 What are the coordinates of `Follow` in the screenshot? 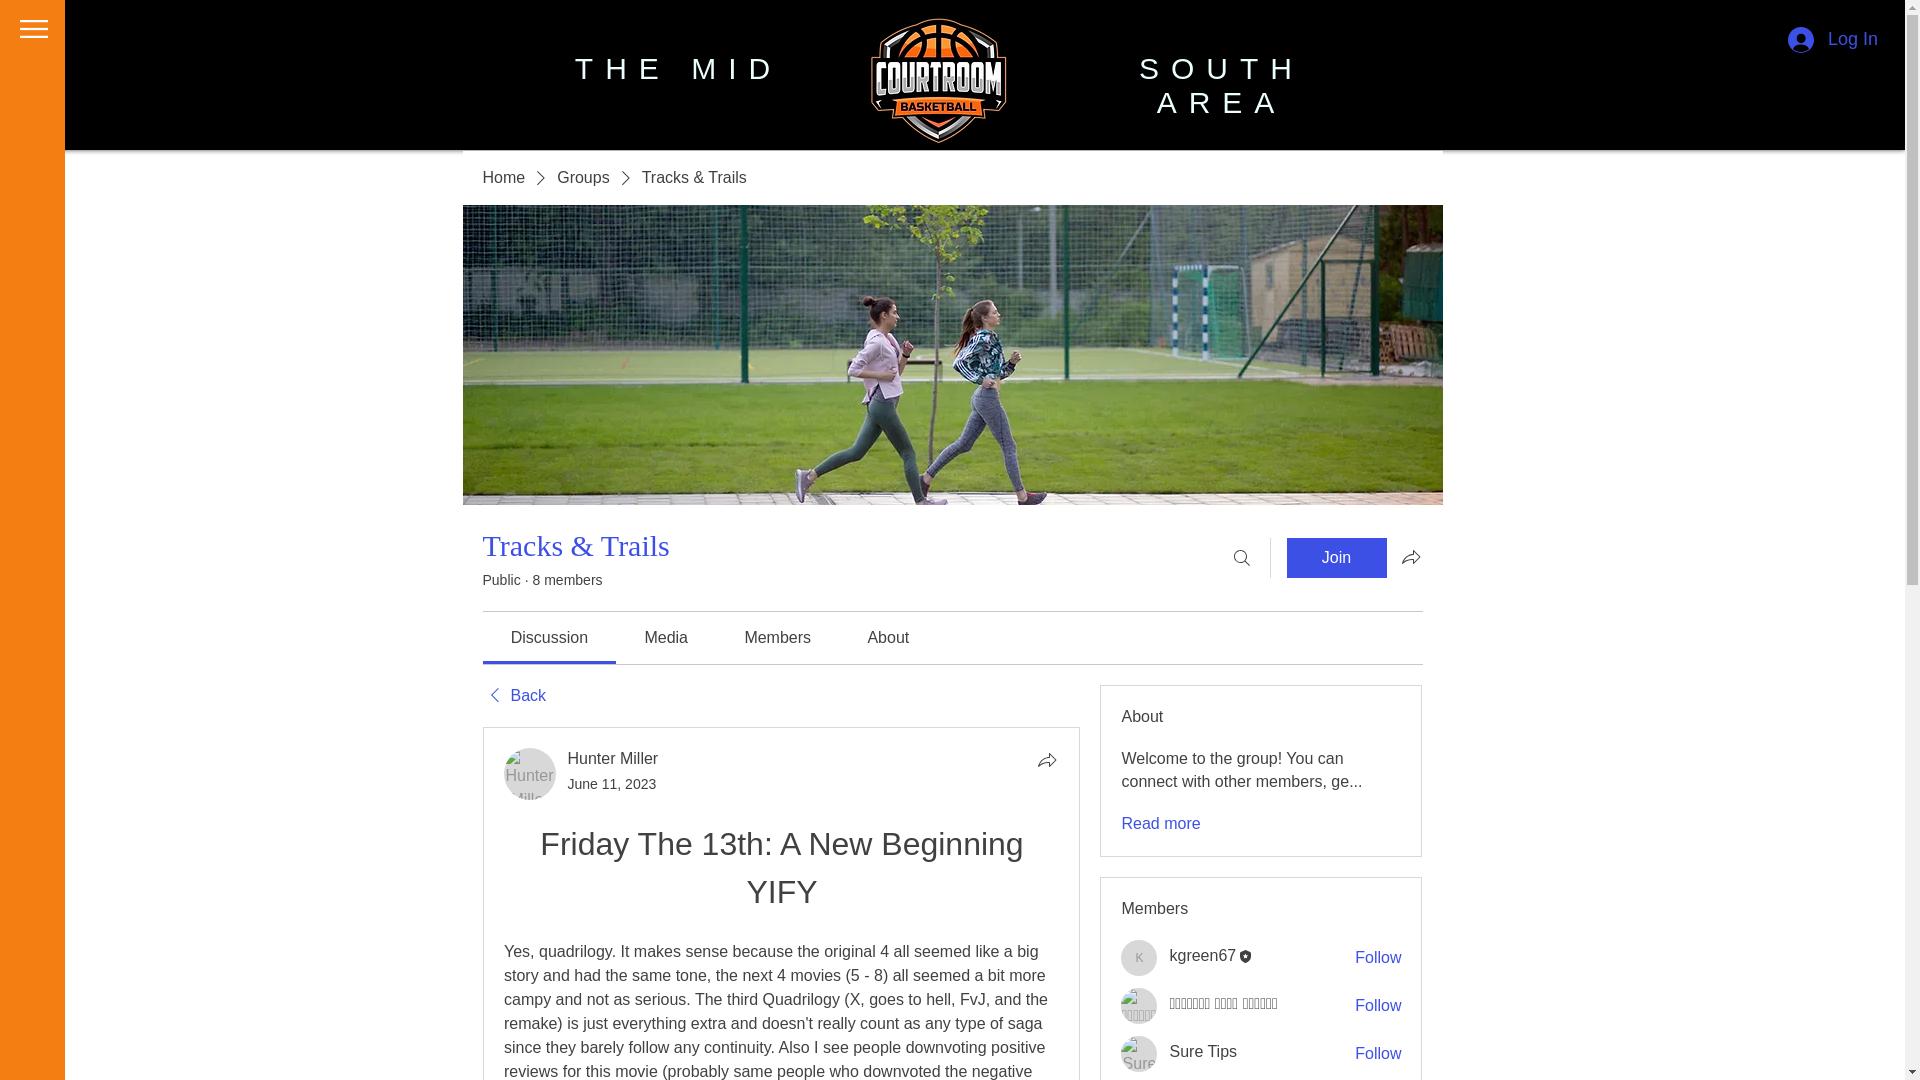 It's located at (1378, 1006).